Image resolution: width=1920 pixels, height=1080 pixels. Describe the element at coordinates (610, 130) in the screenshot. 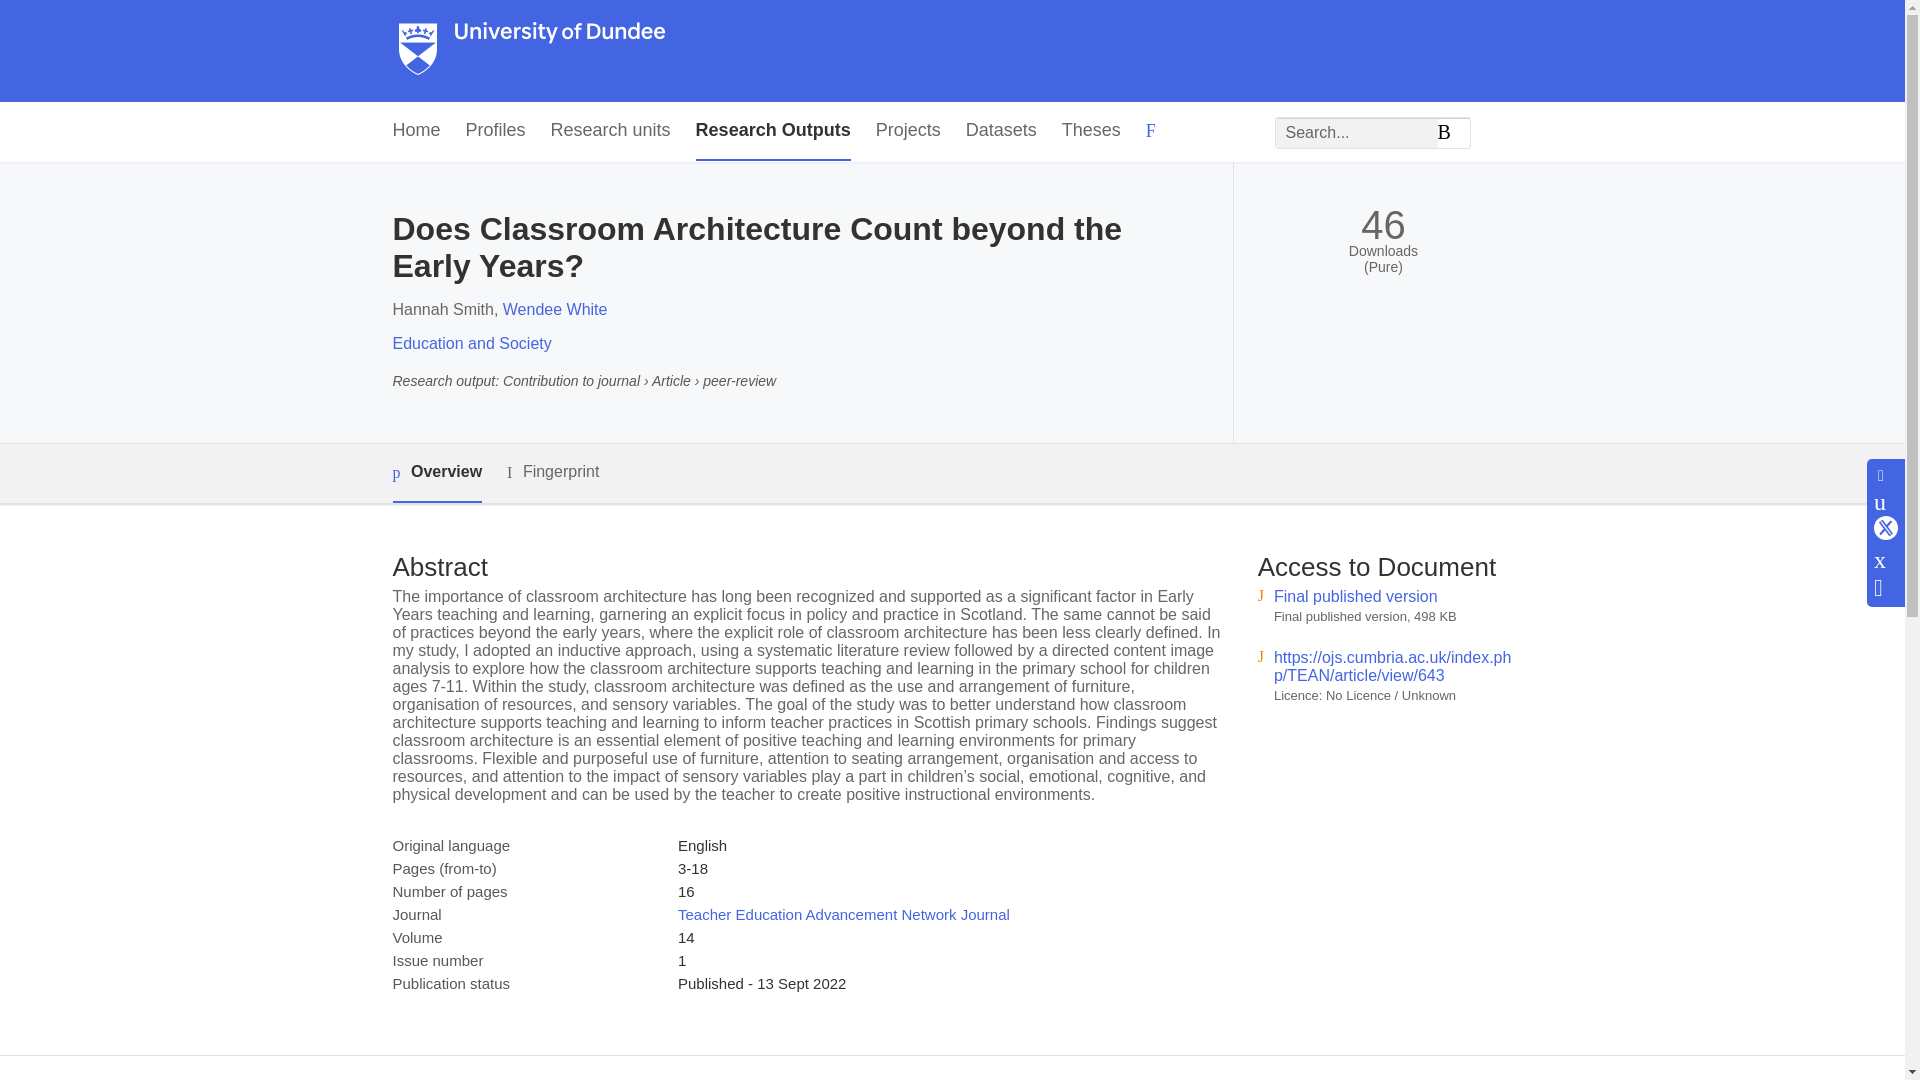

I see `Research units` at that location.